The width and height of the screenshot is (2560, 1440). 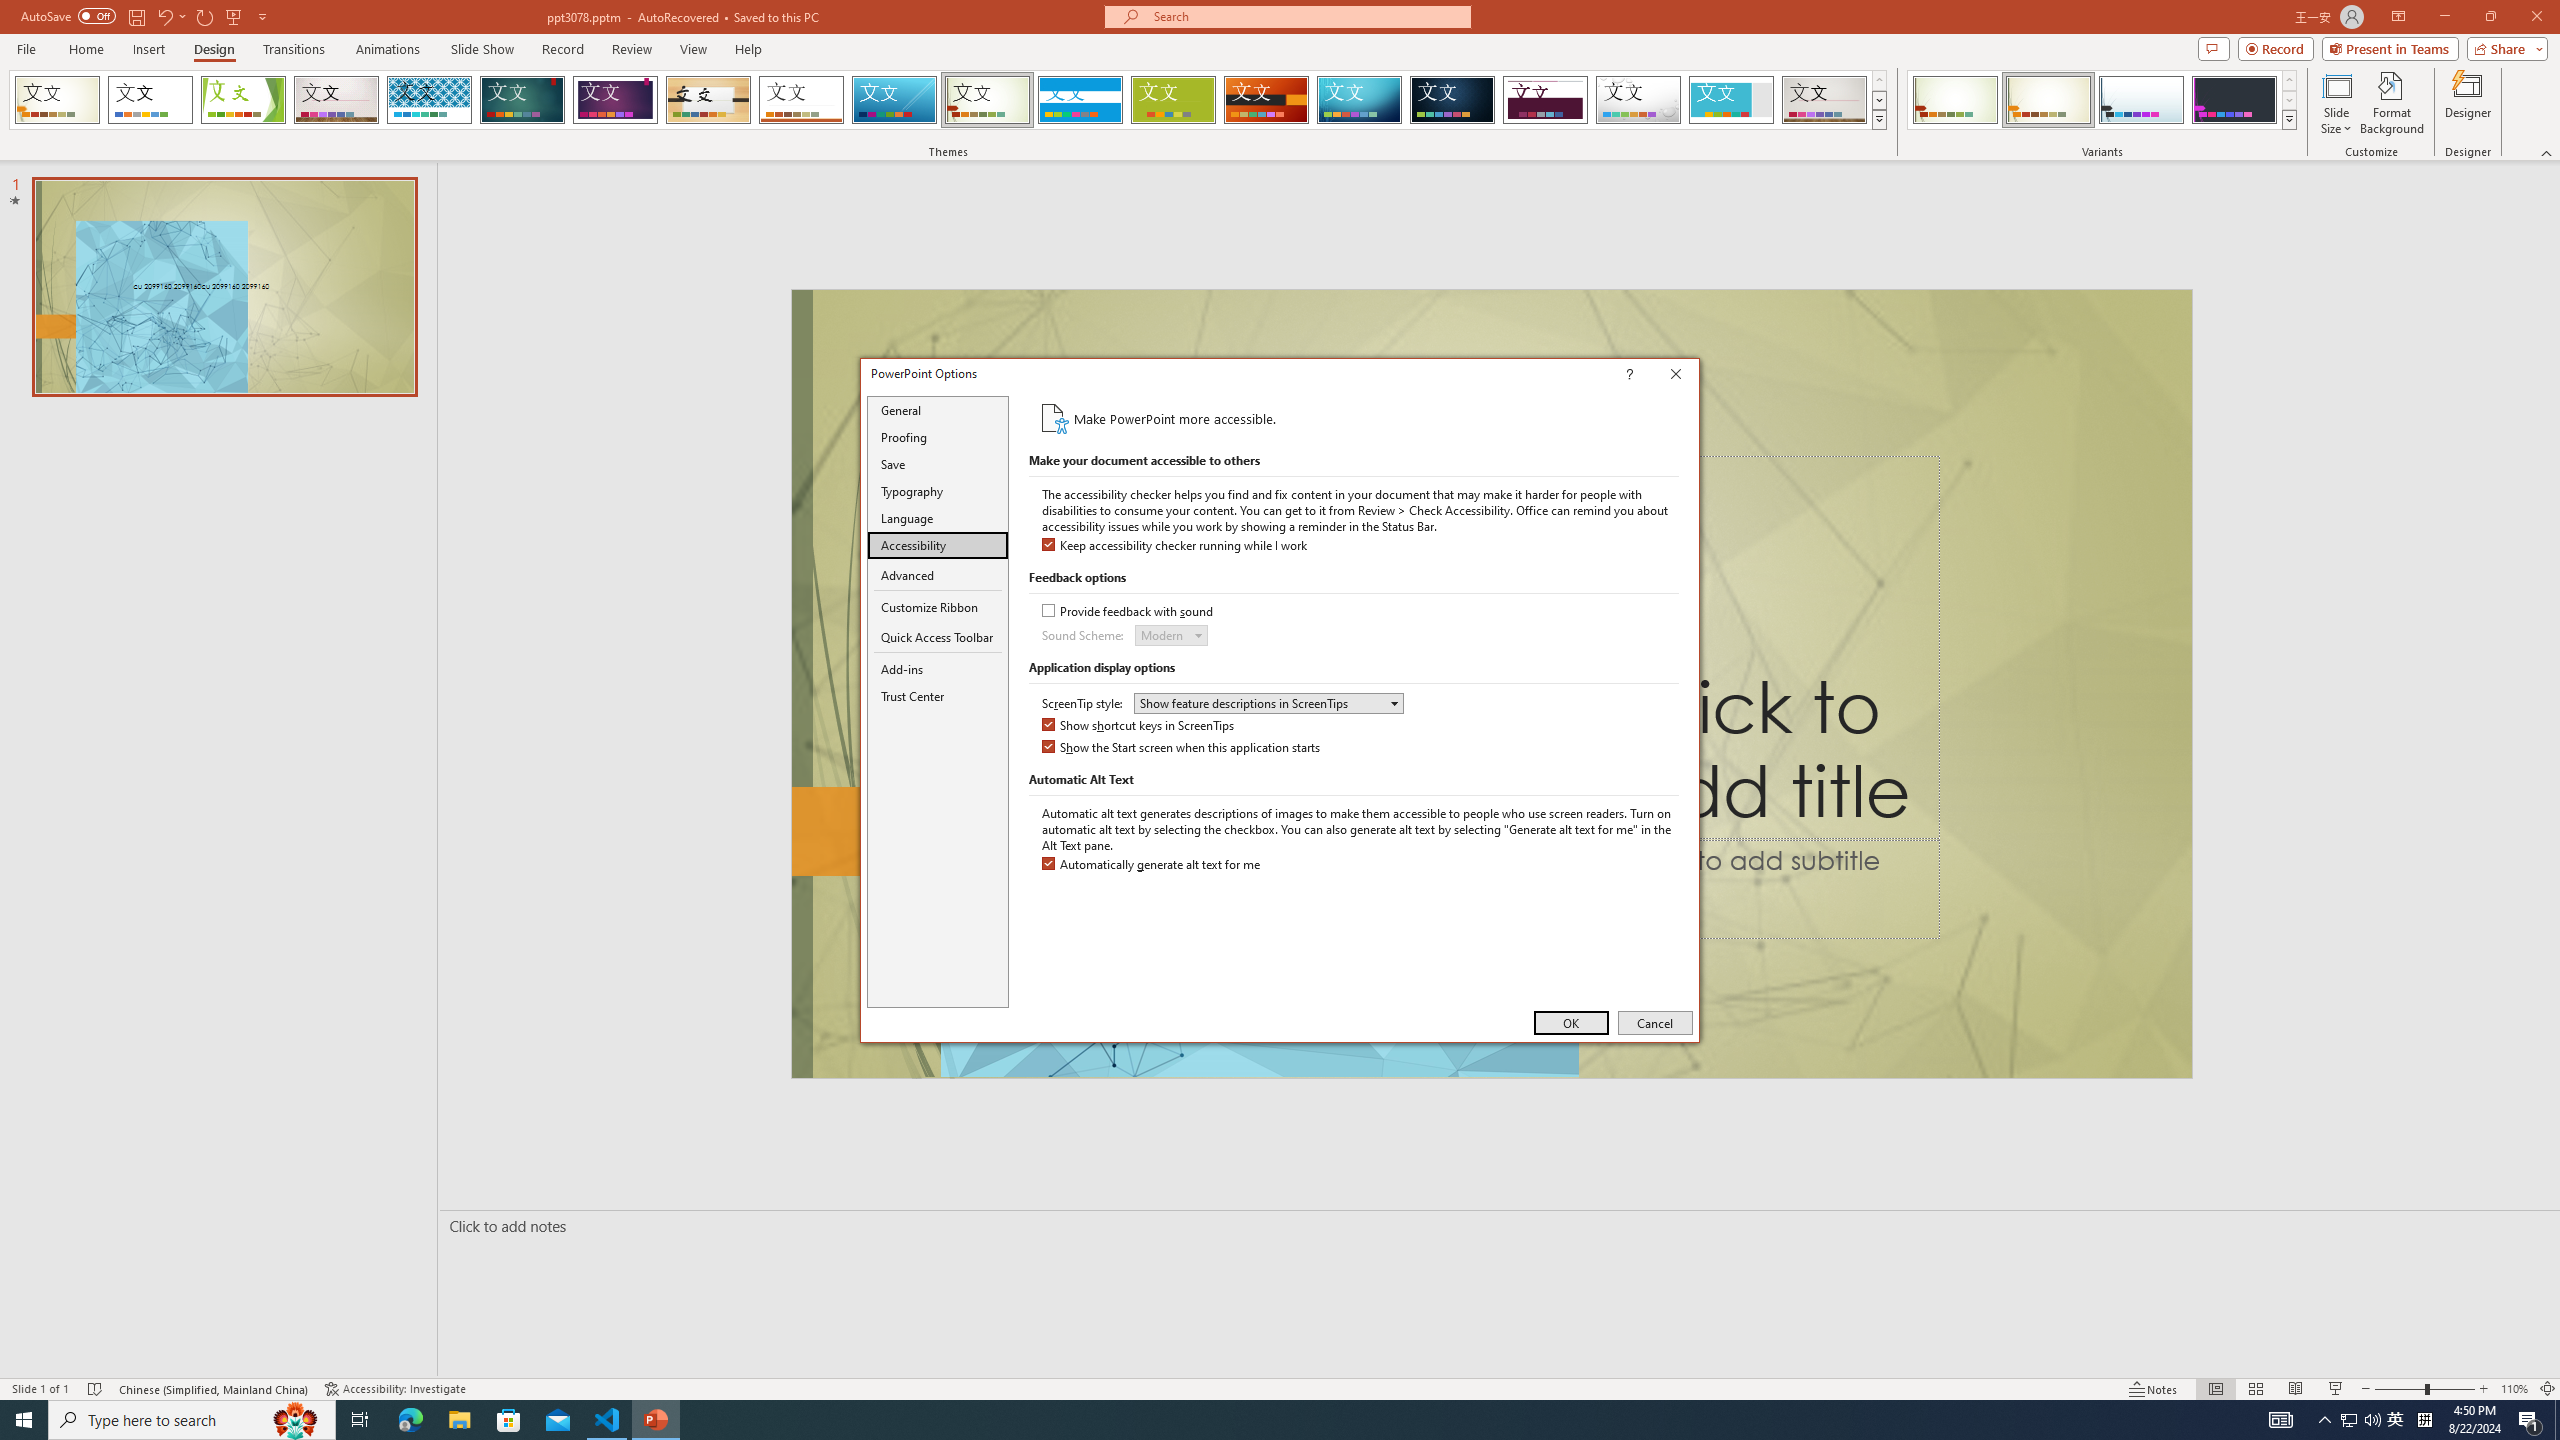 What do you see at coordinates (1955, 100) in the screenshot?
I see `Wisp Variant 1` at bounding box center [1955, 100].